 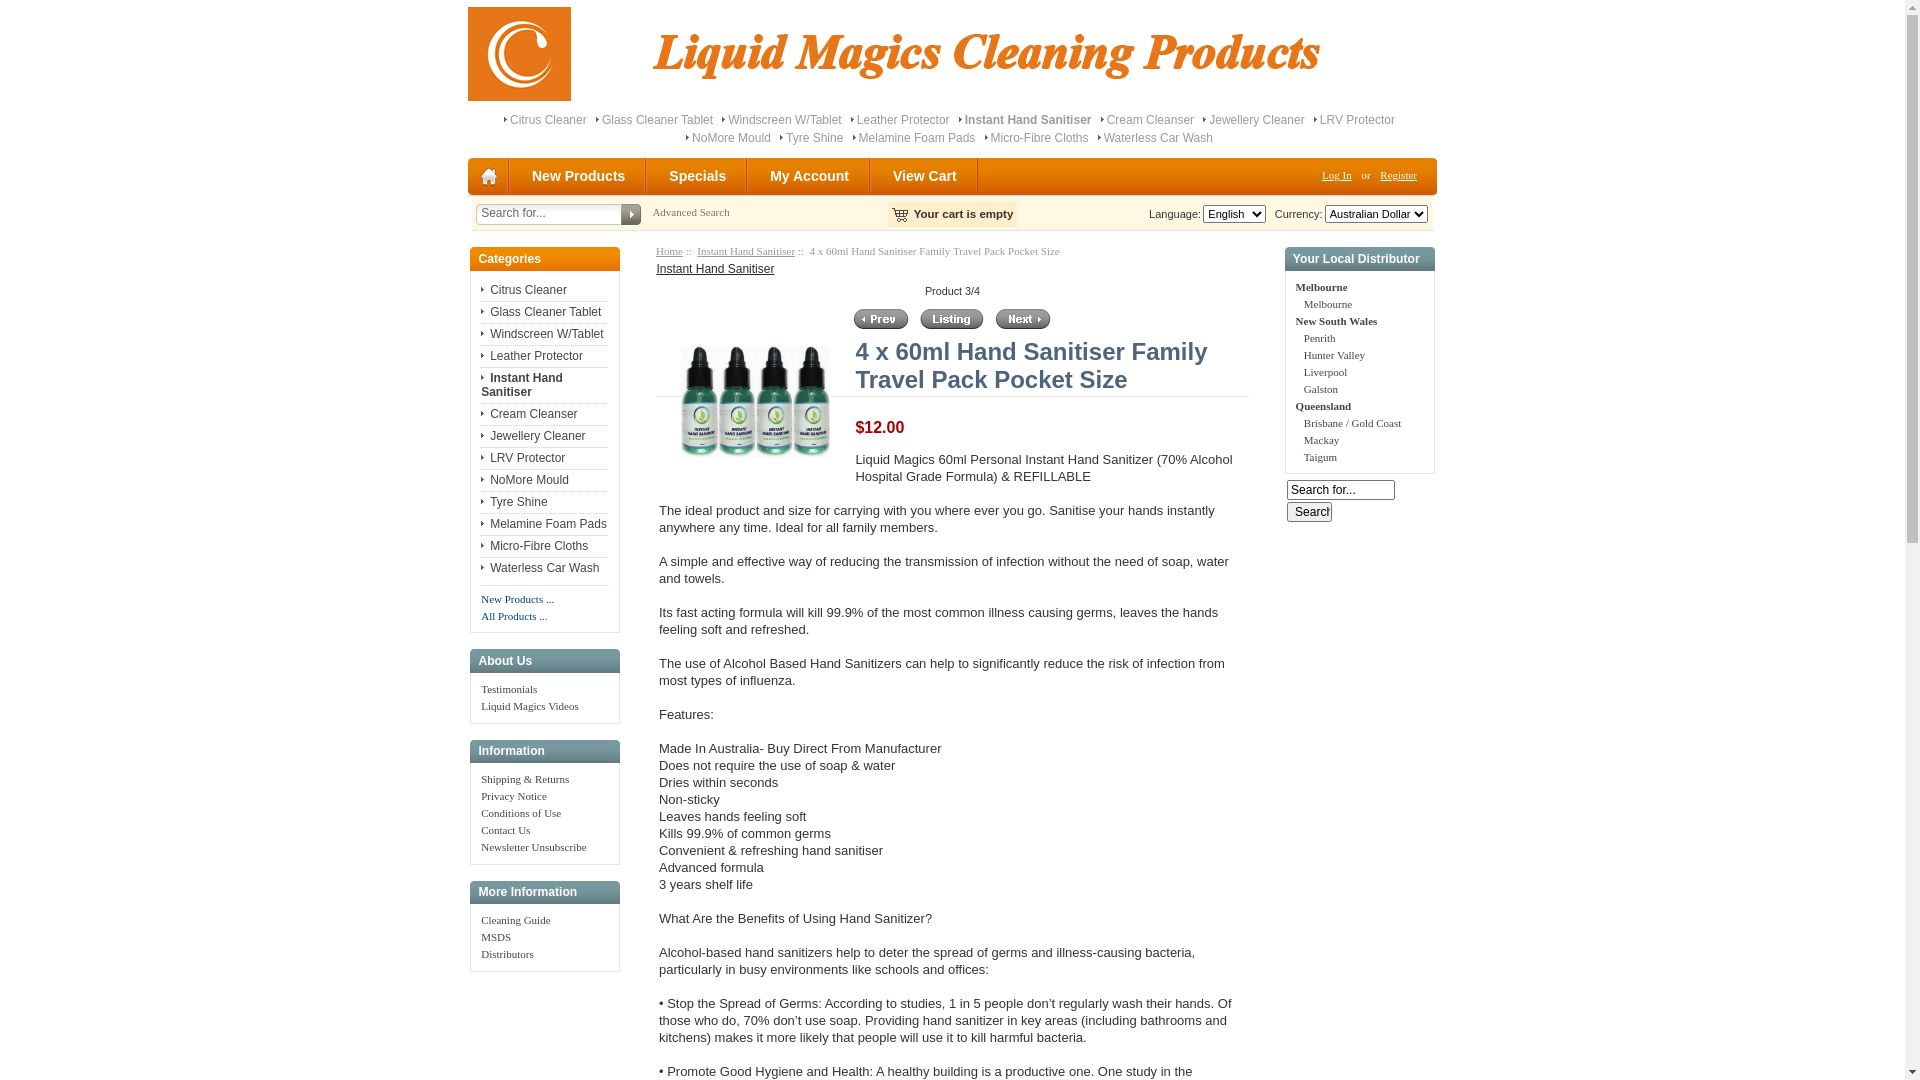 What do you see at coordinates (523, 458) in the screenshot?
I see `LRV Protector` at bounding box center [523, 458].